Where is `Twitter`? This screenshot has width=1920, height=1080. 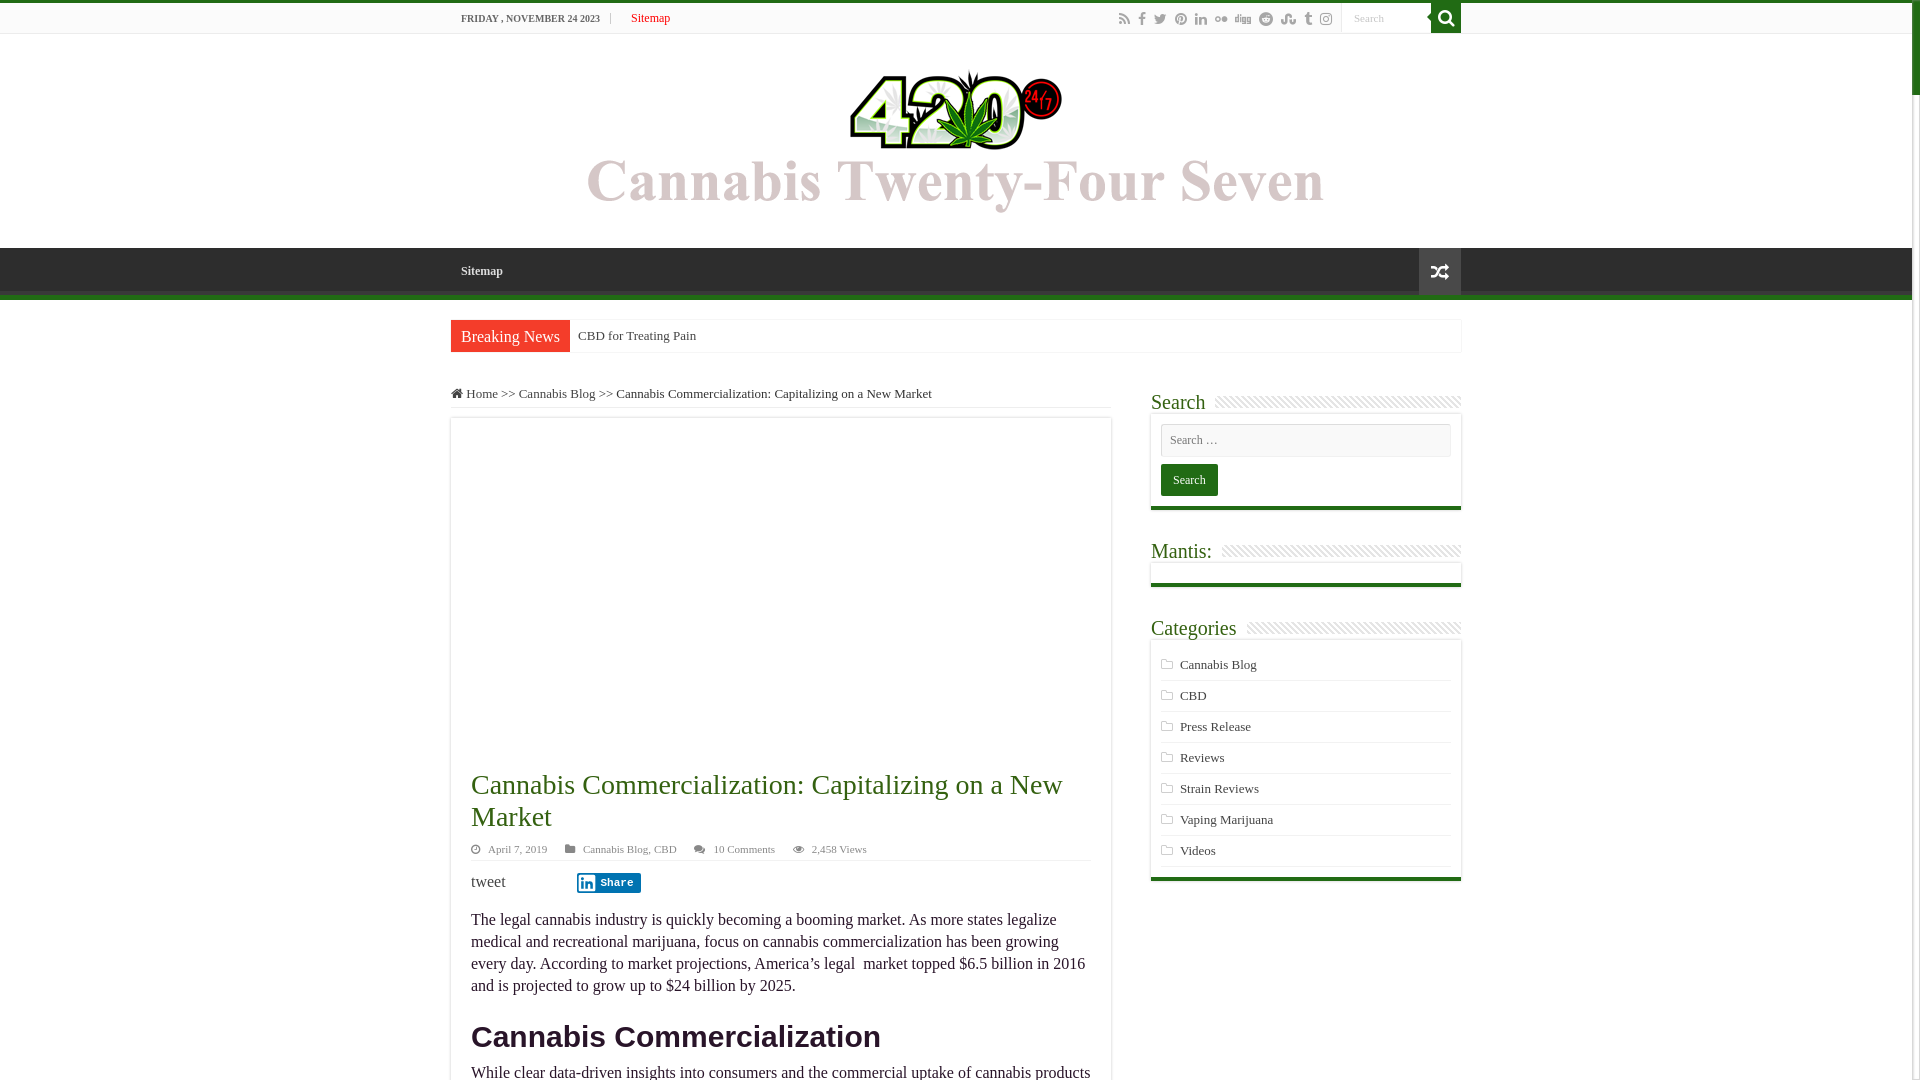 Twitter is located at coordinates (1160, 19).